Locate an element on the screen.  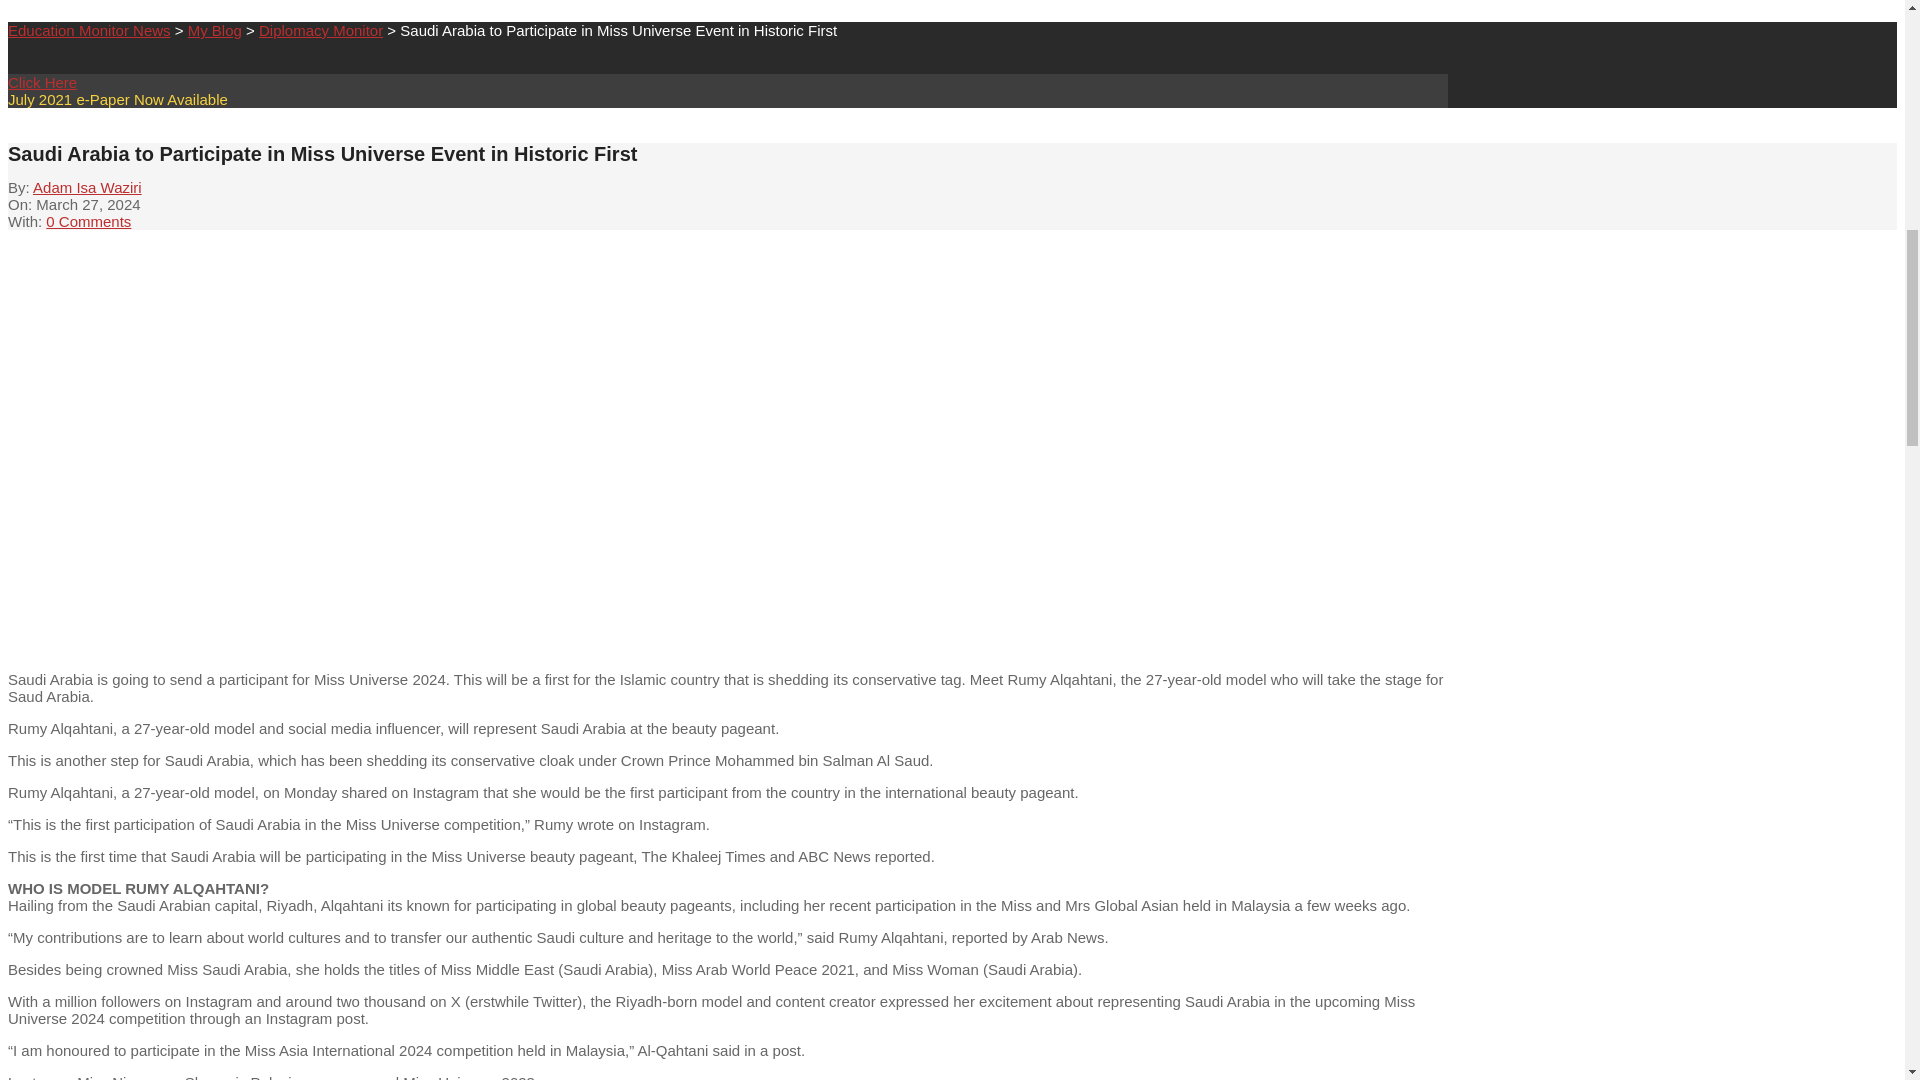
Go to Education Monitor News. is located at coordinates (88, 30).